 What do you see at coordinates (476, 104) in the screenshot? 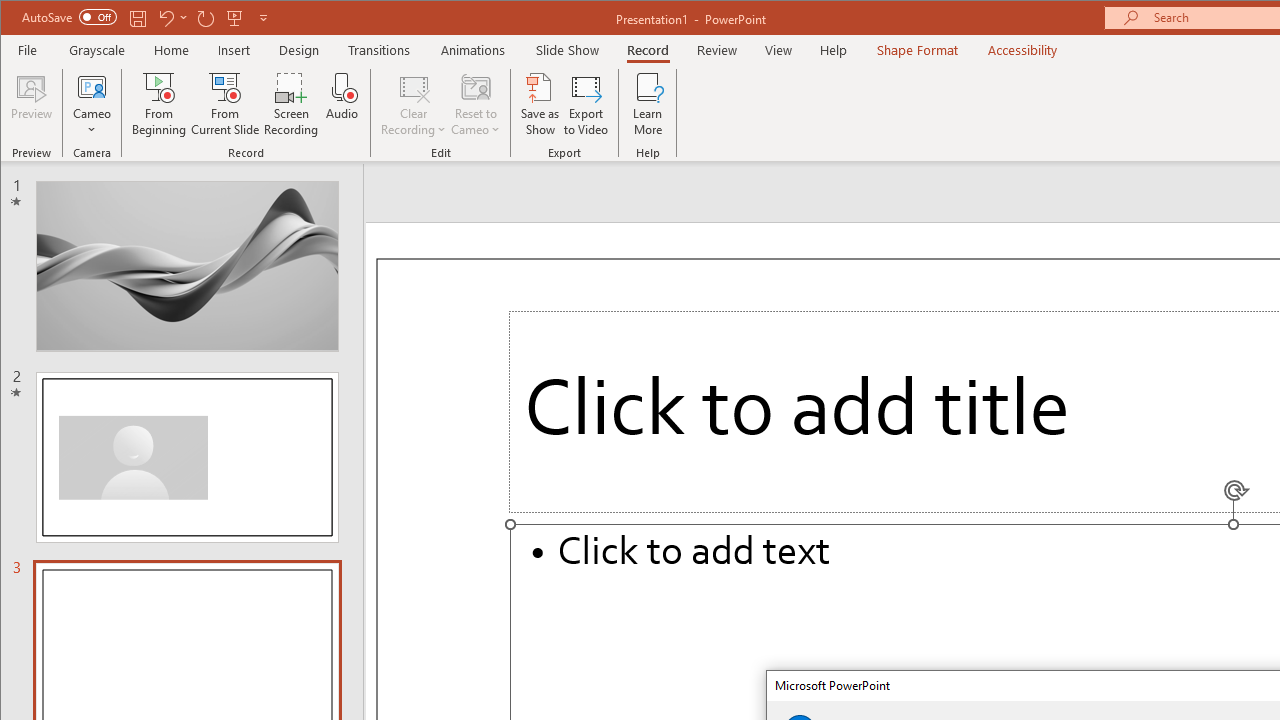
I see `Reset to Cameo` at bounding box center [476, 104].